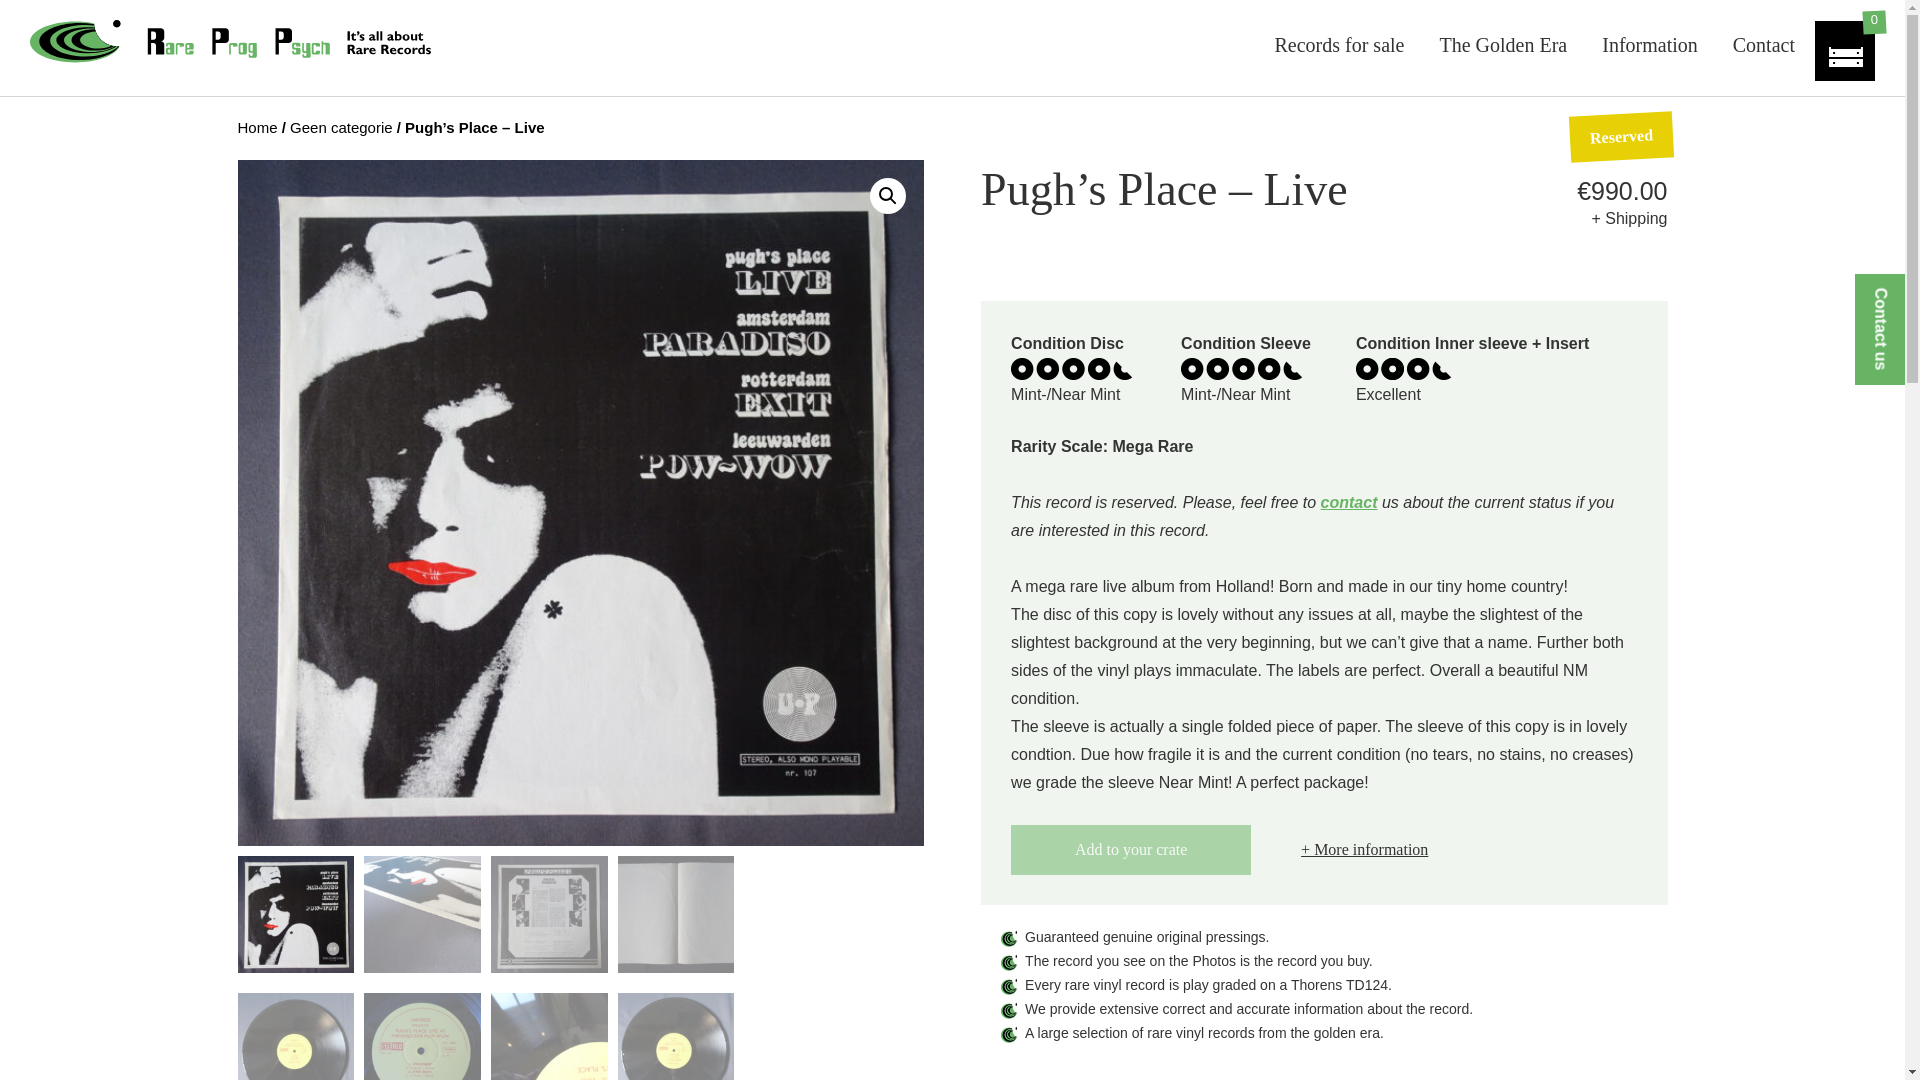 Image resolution: width=1920 pixels, height=1080 pixels. I want to click on Geen categorie, so click(341, 126).